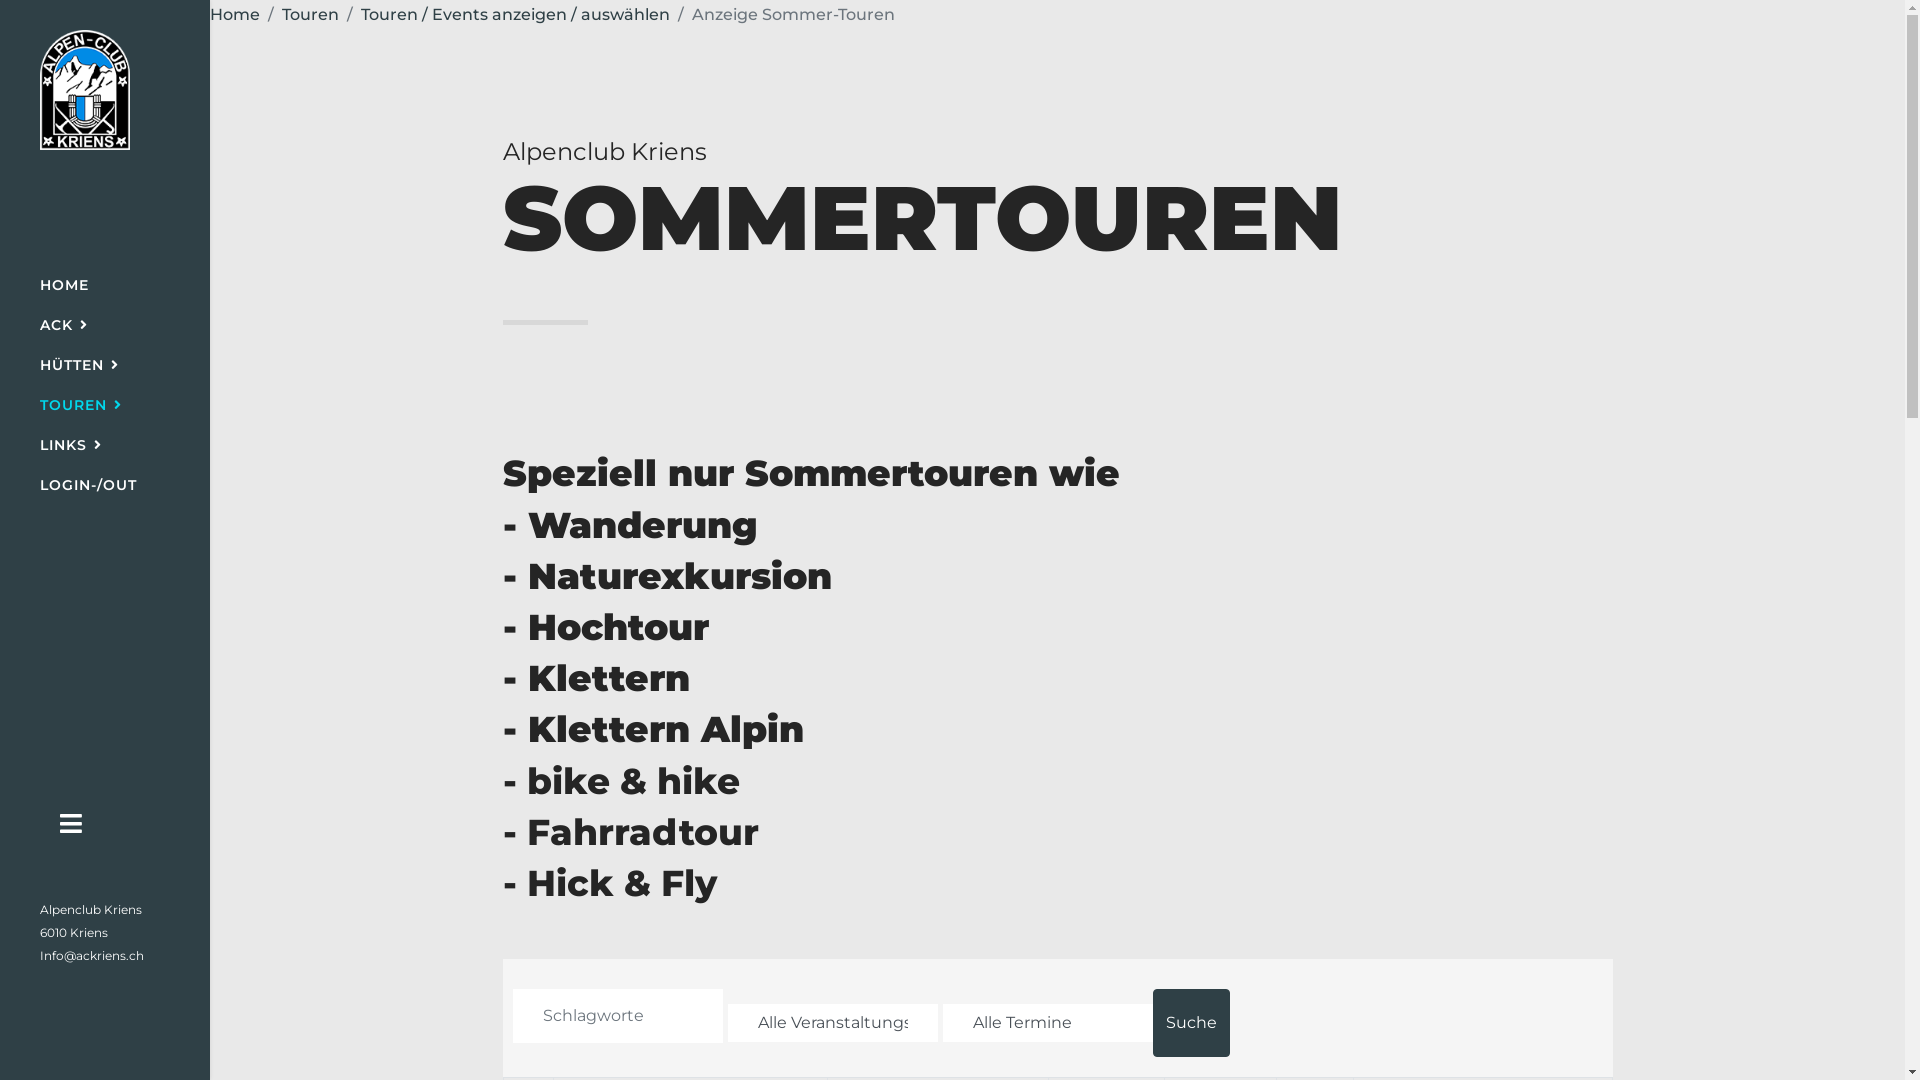  I want to click on Suche, so click(1190, 1023).